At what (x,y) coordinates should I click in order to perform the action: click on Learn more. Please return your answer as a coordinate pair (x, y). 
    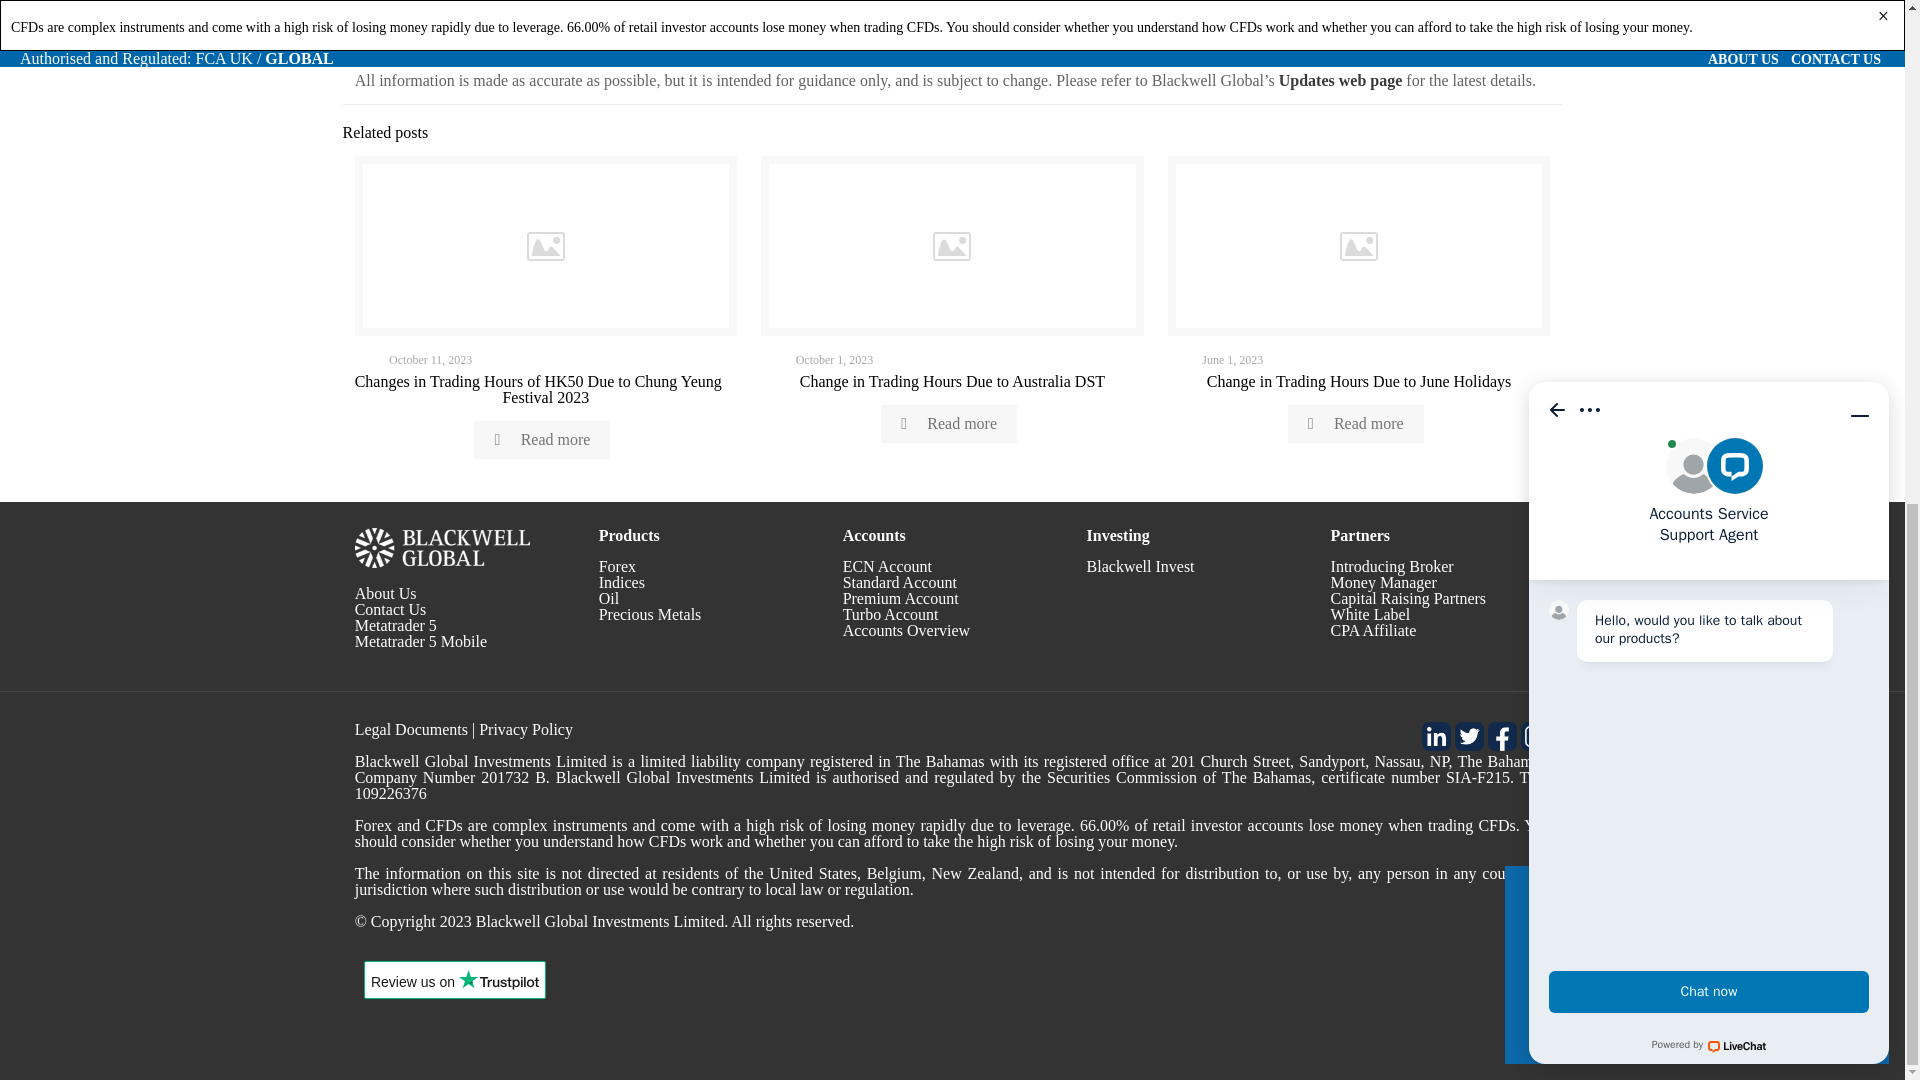
    Looking at the image, I should click on (1580, 20).